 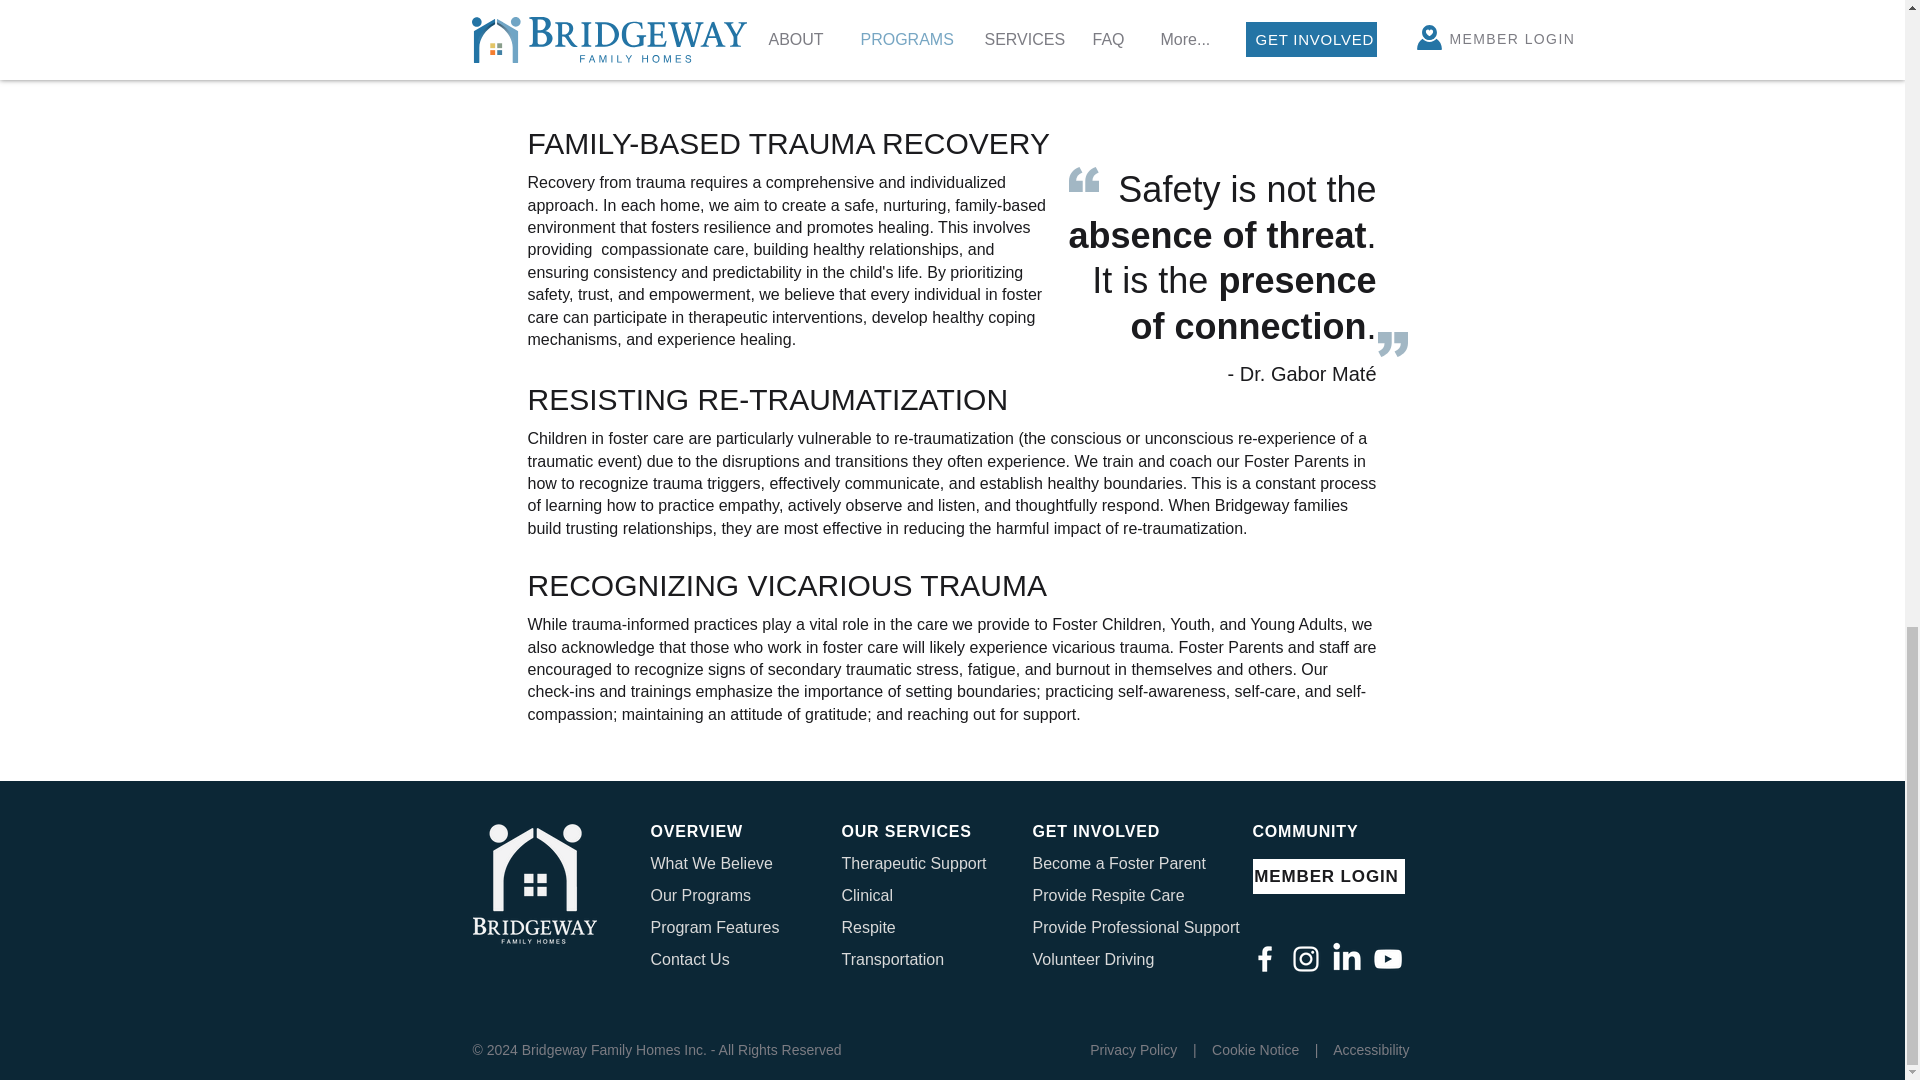 What do you see at coordinates (700, 894) in the screenshot?
I see `Our Programs` at bounding box center [700, 894].